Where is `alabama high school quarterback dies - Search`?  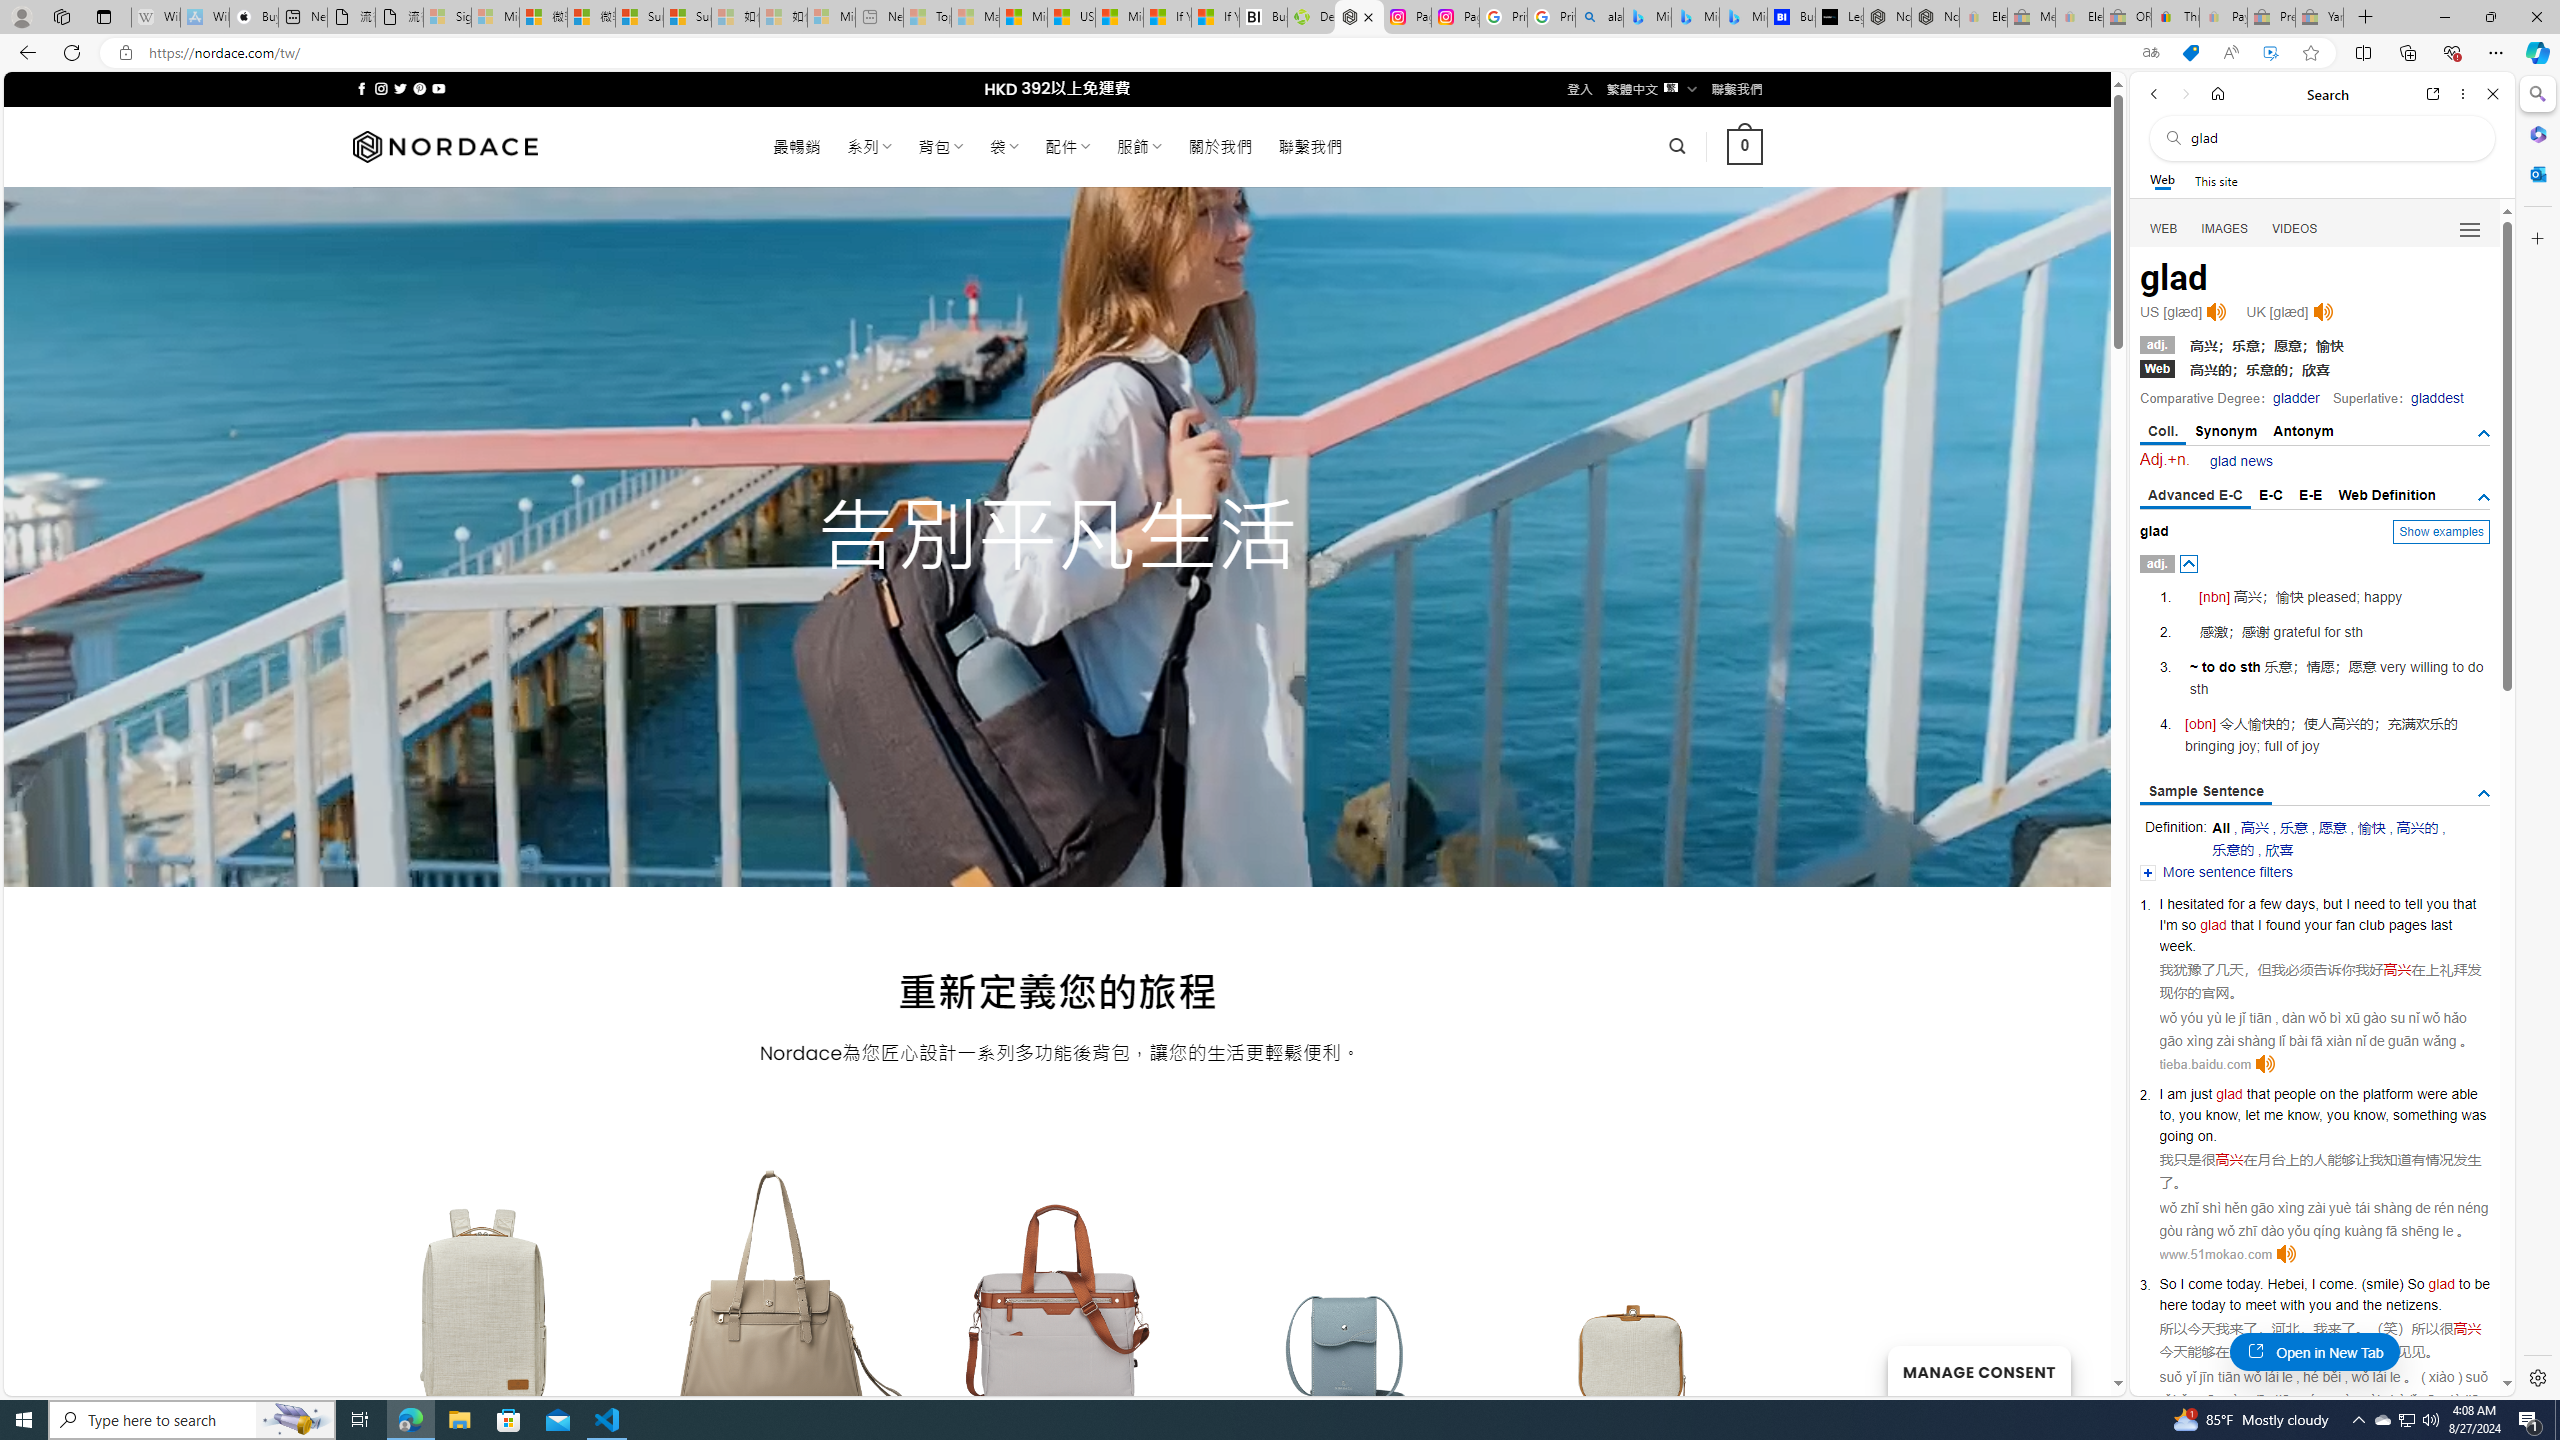 alabama high school quarterback dies - Search is located at coordinates (1600, 17).